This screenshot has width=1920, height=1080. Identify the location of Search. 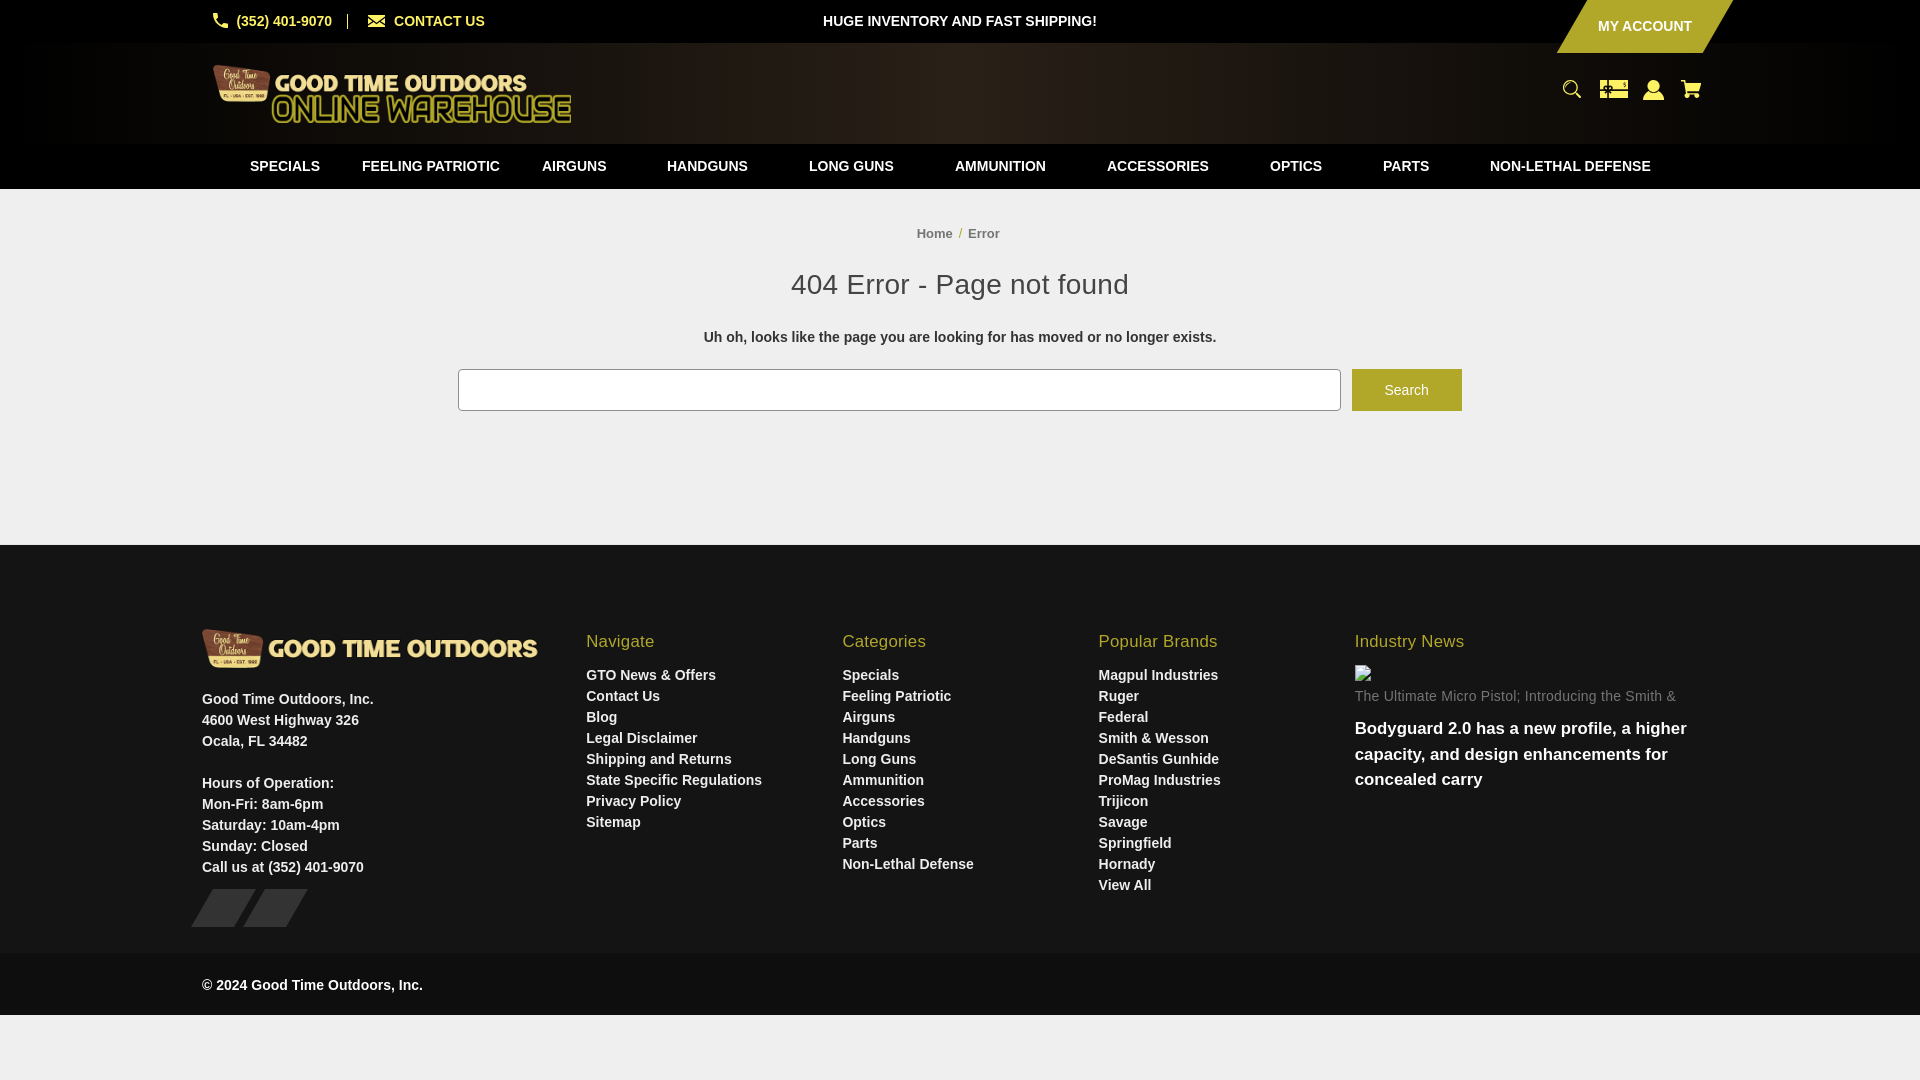
(1406, 390).